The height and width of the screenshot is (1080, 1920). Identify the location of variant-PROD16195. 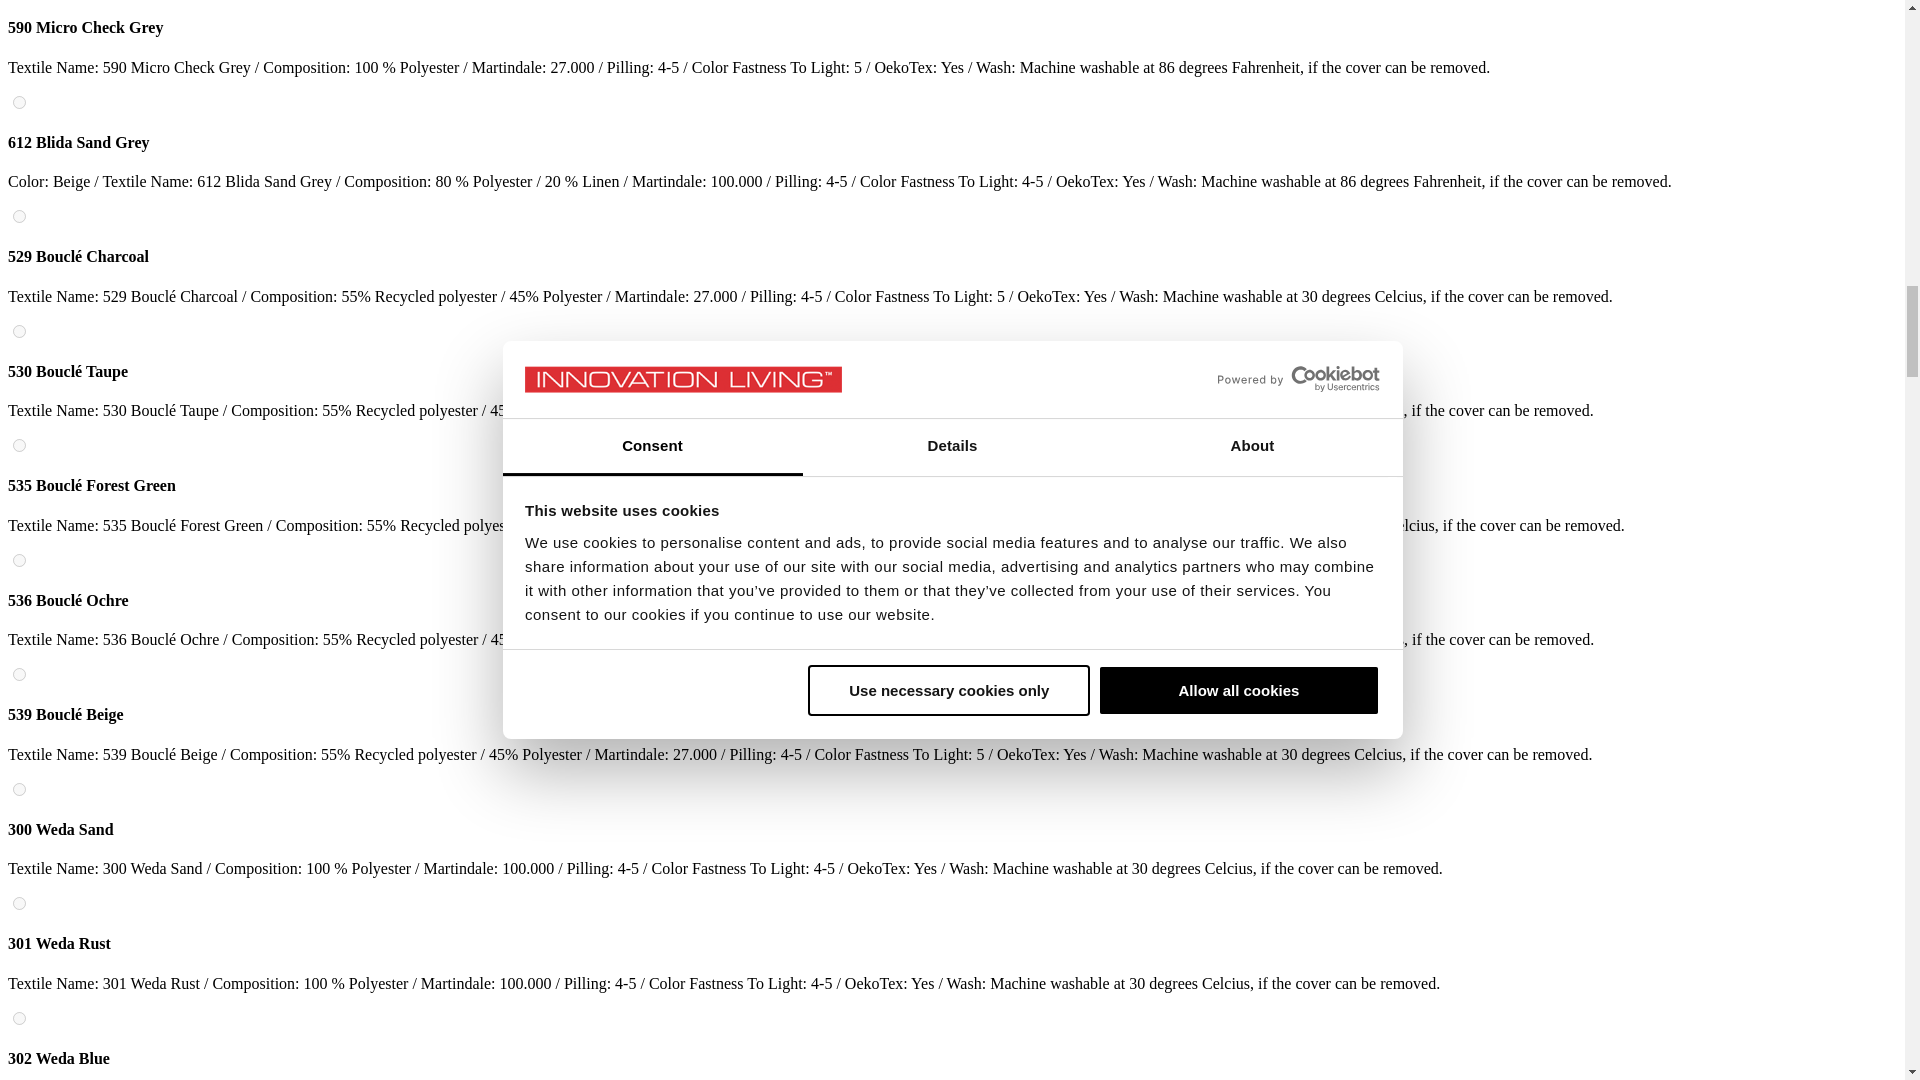
(20, 445).